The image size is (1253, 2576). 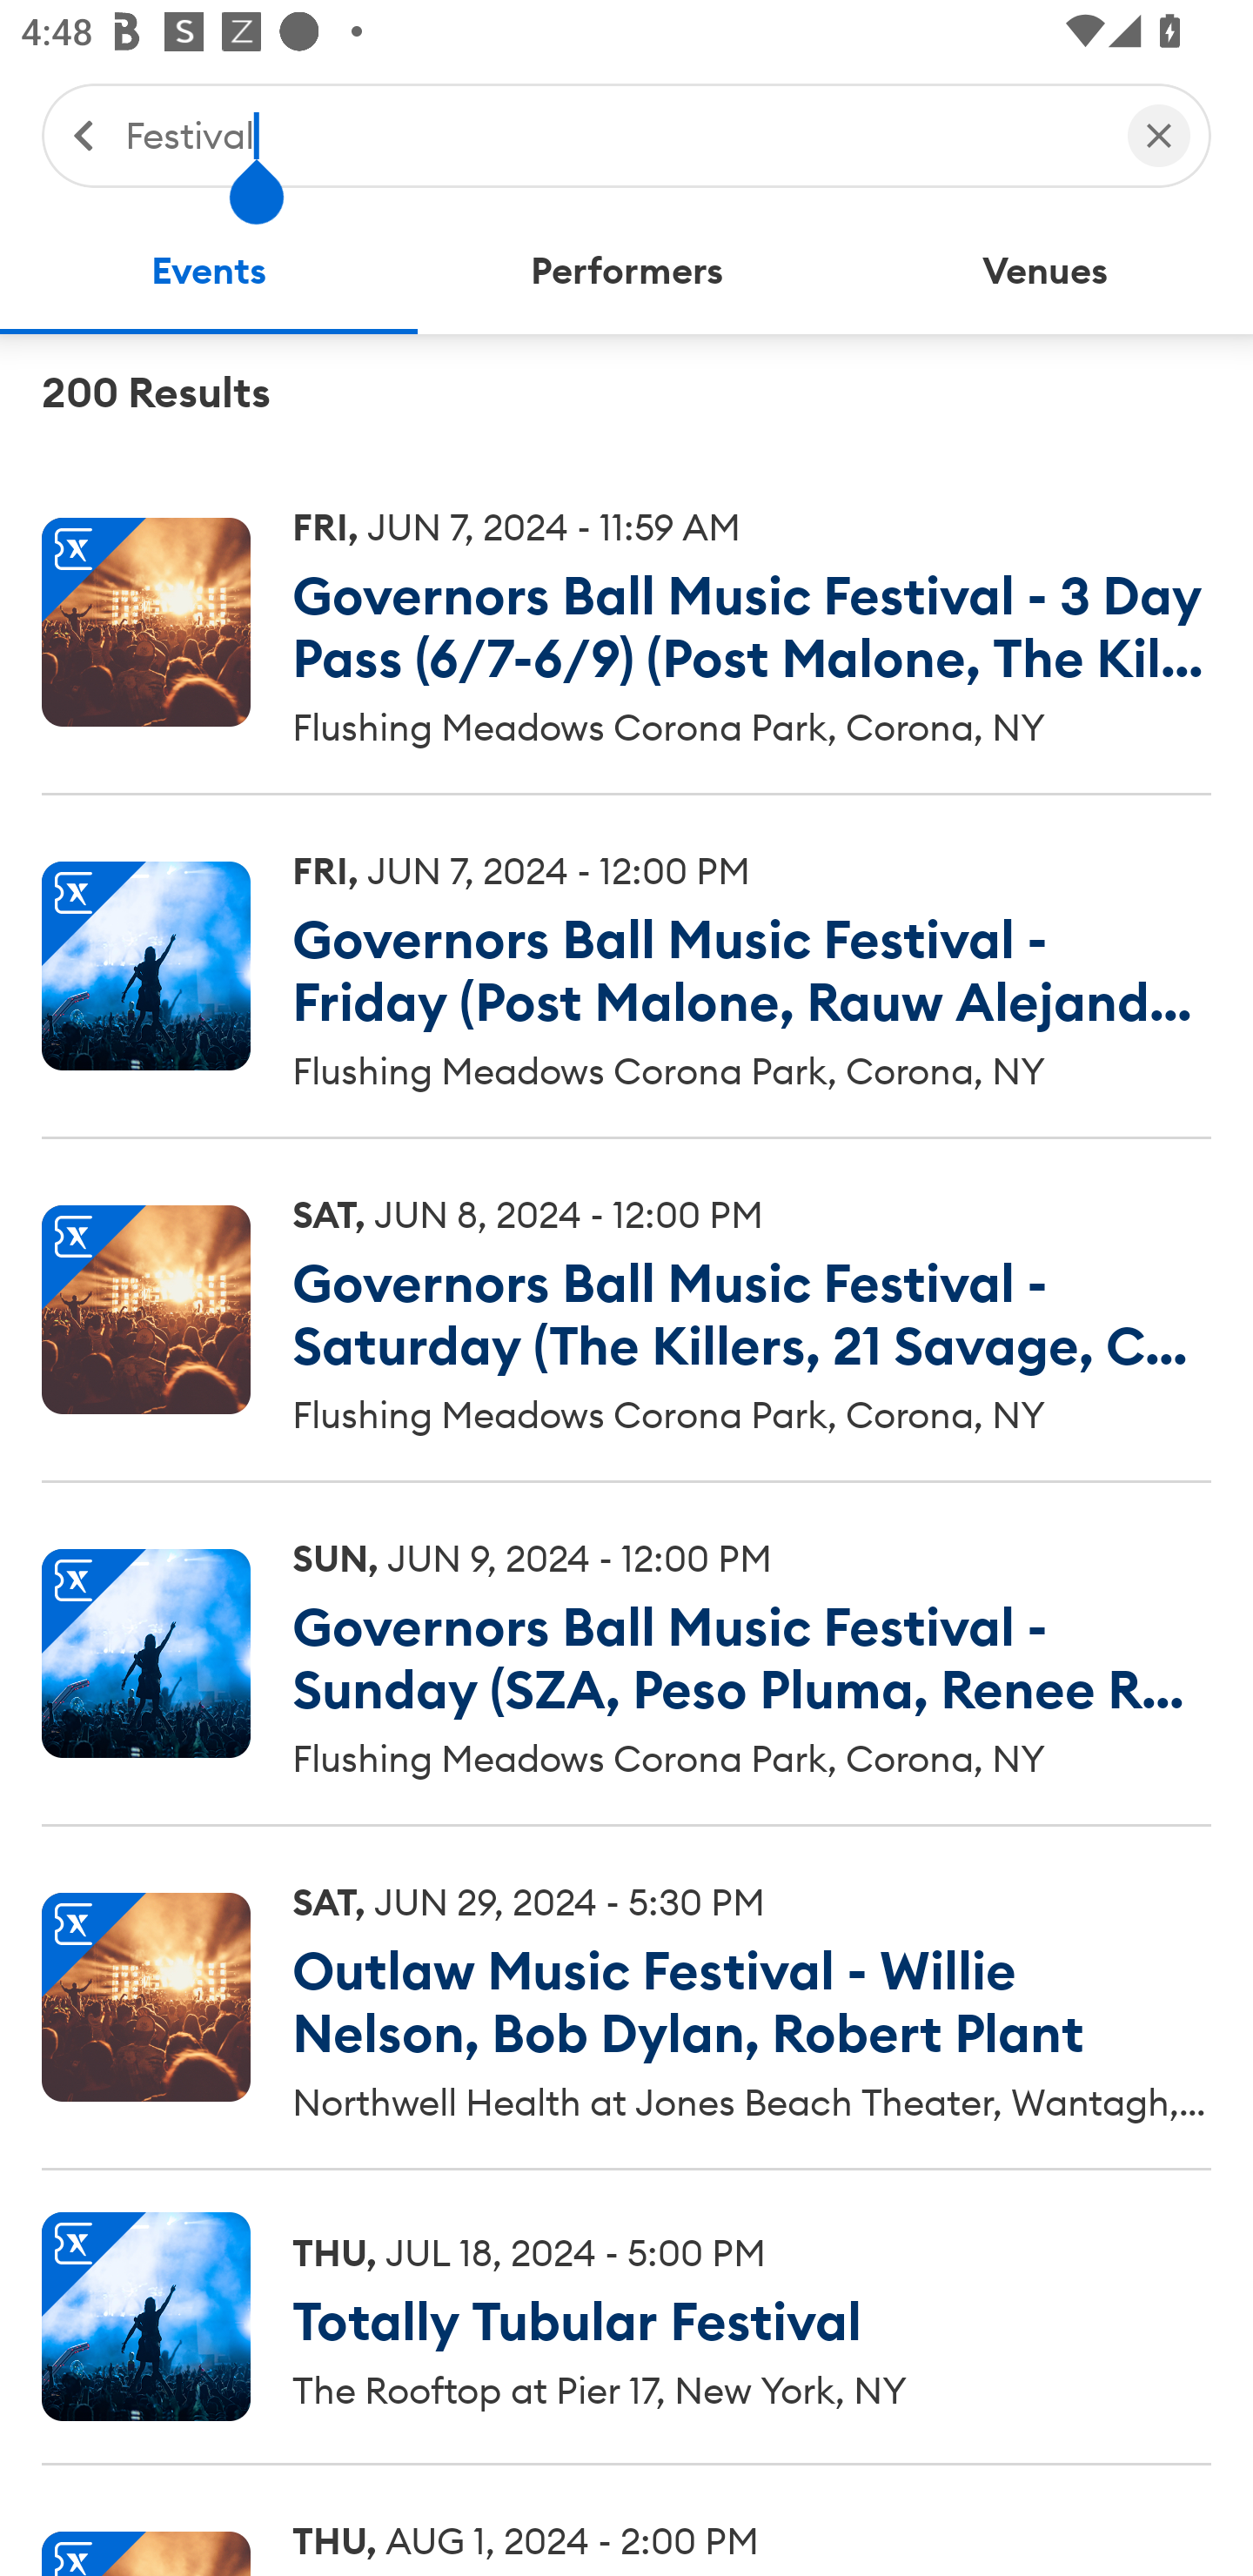 What do you see at coordinates (626, 272) in the screenshot?
I see `Performers` at bounding box center [626, 272].